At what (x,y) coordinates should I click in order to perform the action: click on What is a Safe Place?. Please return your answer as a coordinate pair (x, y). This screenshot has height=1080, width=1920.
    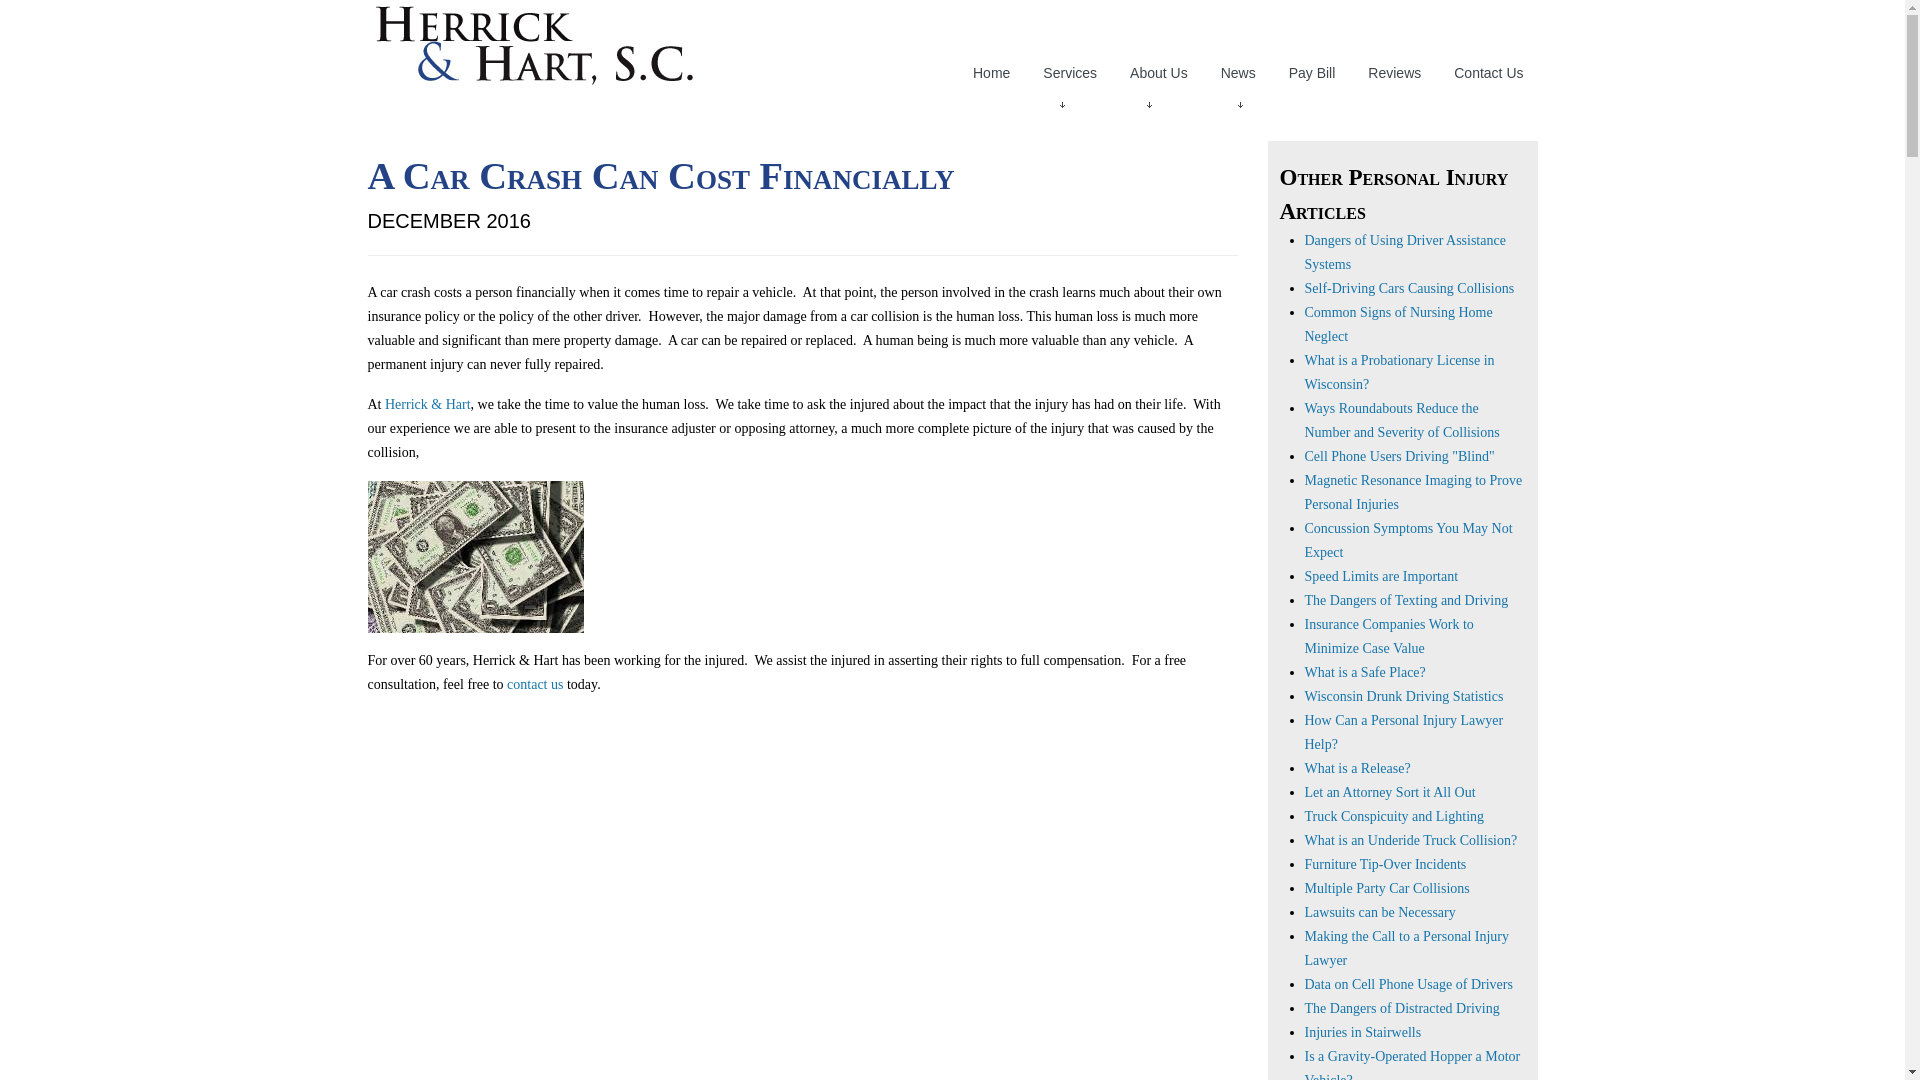
    Looking at the image, I should click on (1364, 672).